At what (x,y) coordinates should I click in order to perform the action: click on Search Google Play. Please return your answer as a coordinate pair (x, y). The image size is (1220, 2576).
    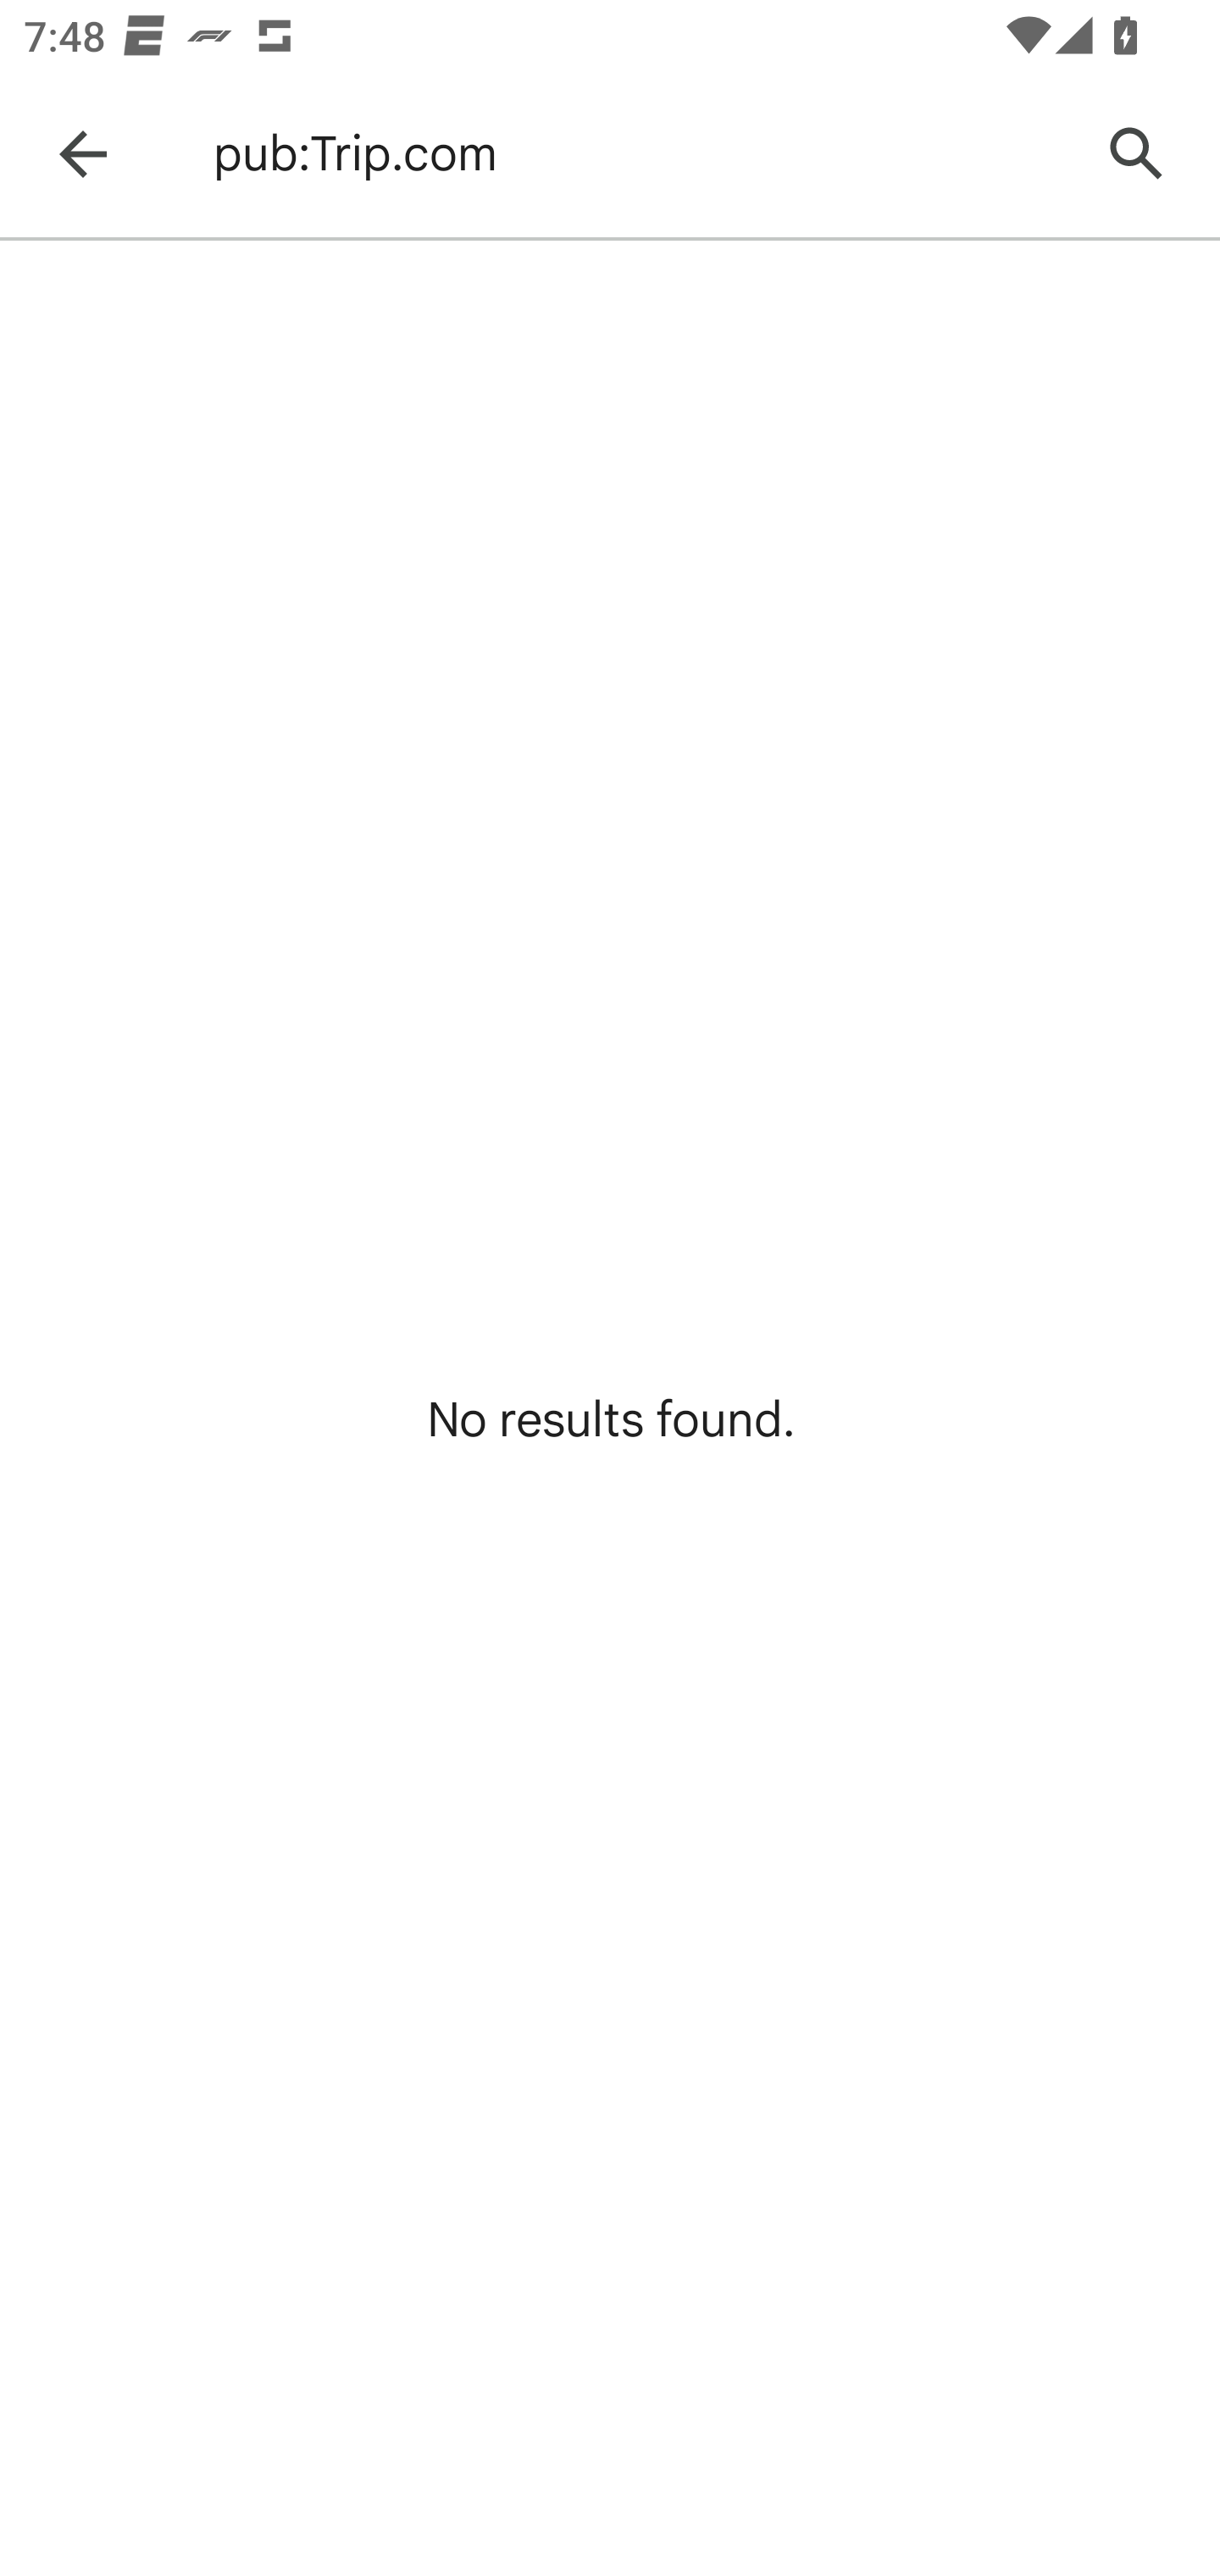
    Looking at the image, I should click on (1137, 154).